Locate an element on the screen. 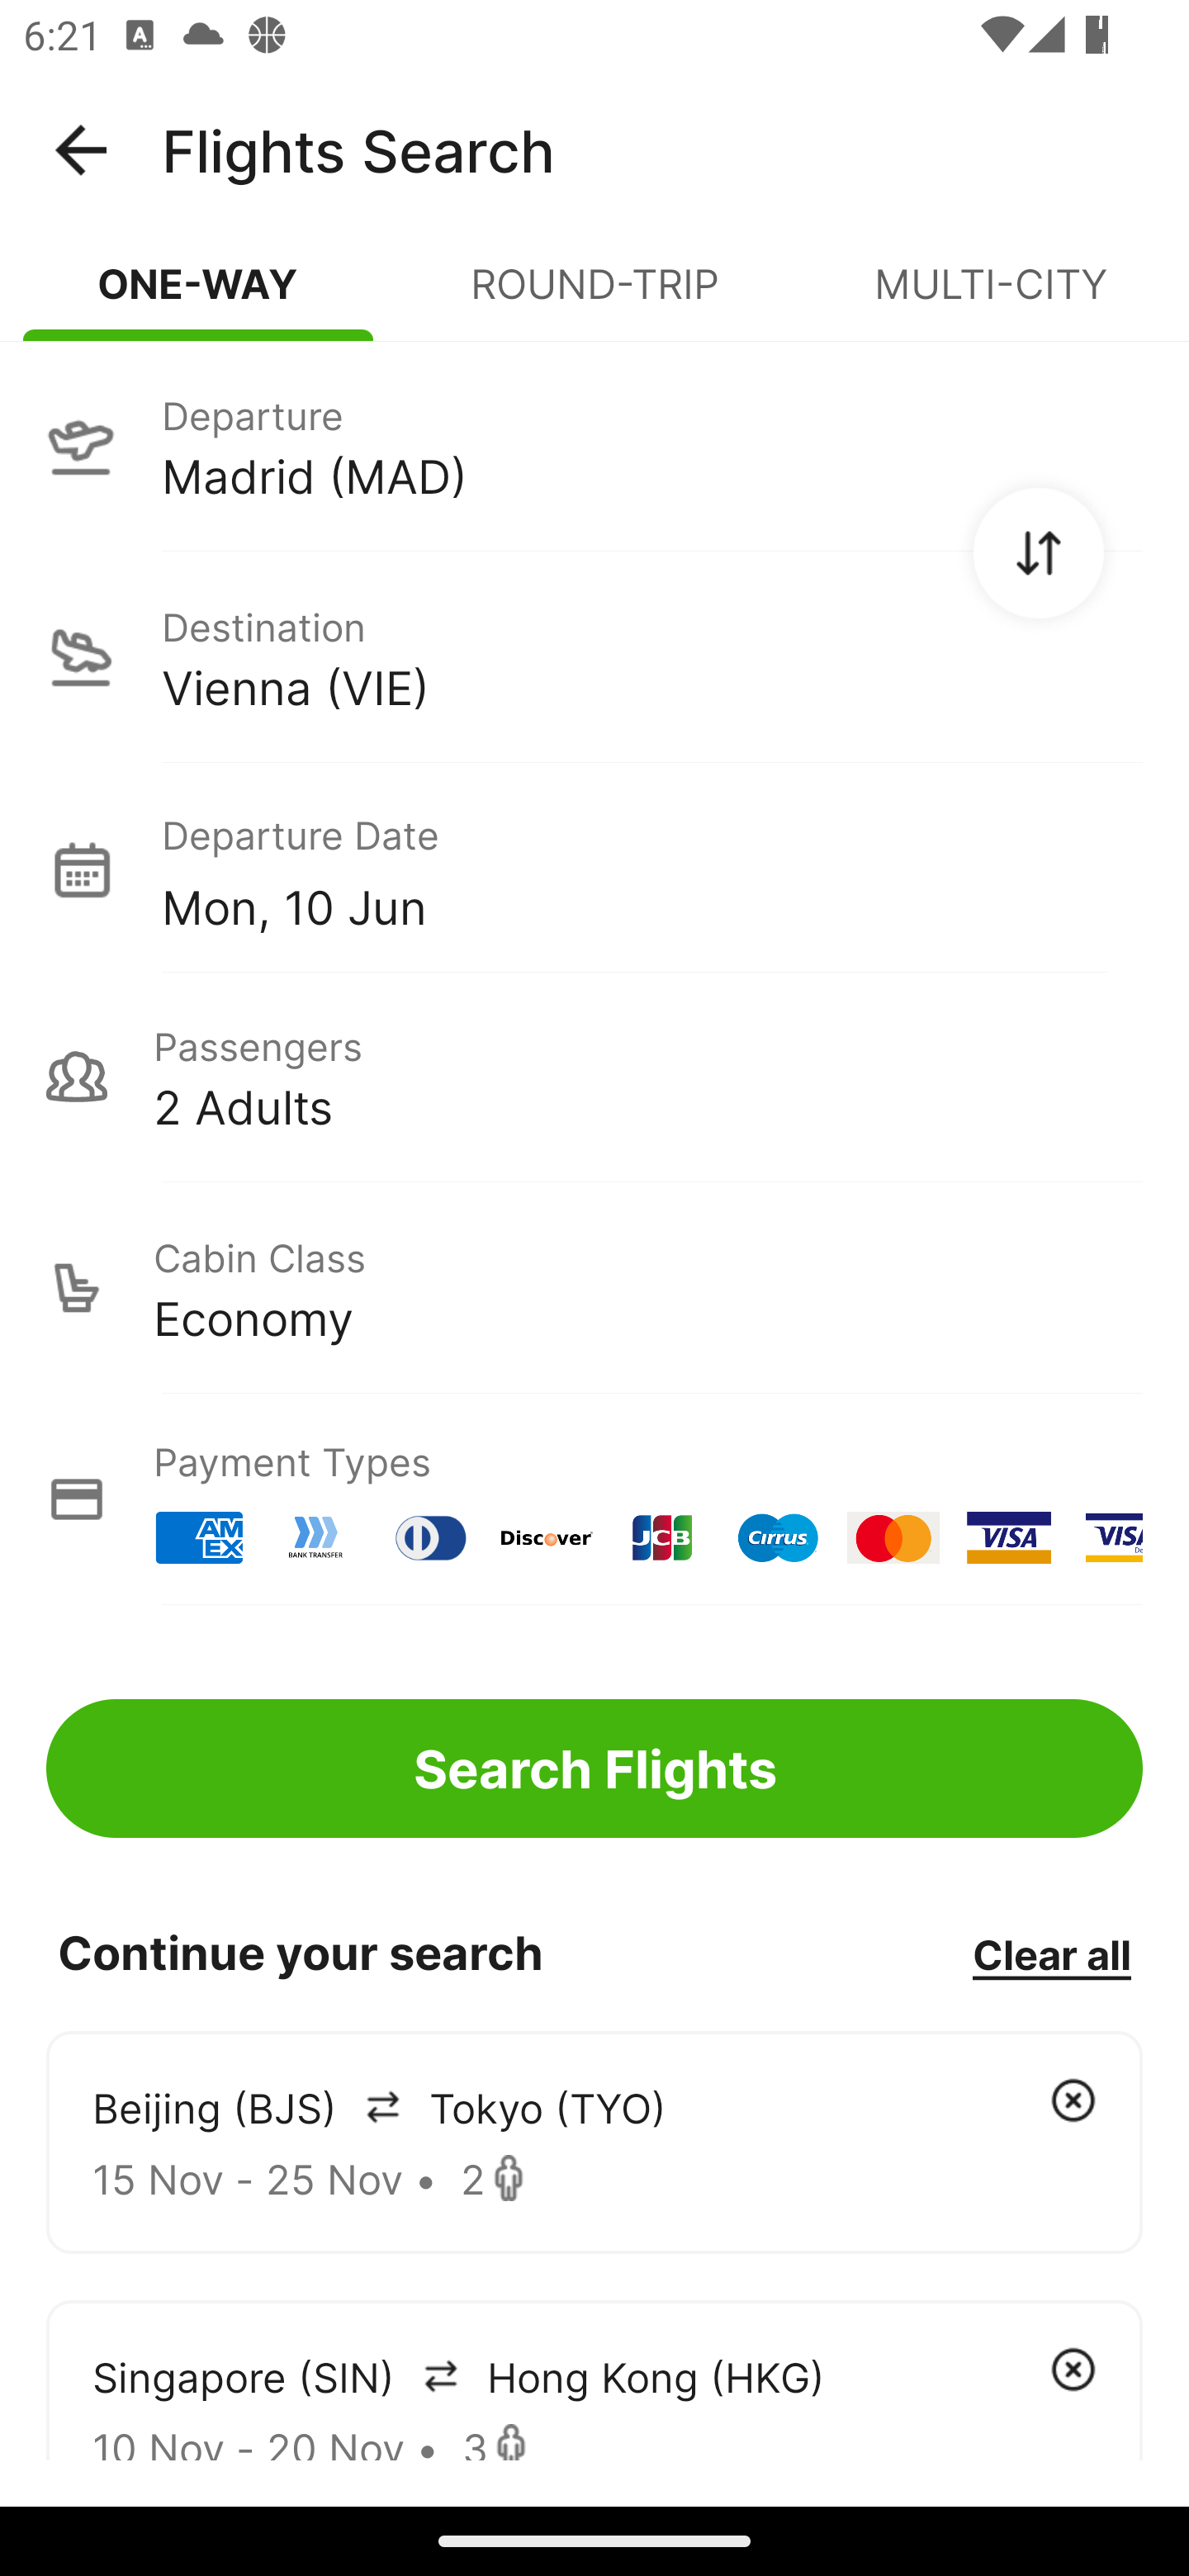  Clear all is located at coordinates (1051, 1953).